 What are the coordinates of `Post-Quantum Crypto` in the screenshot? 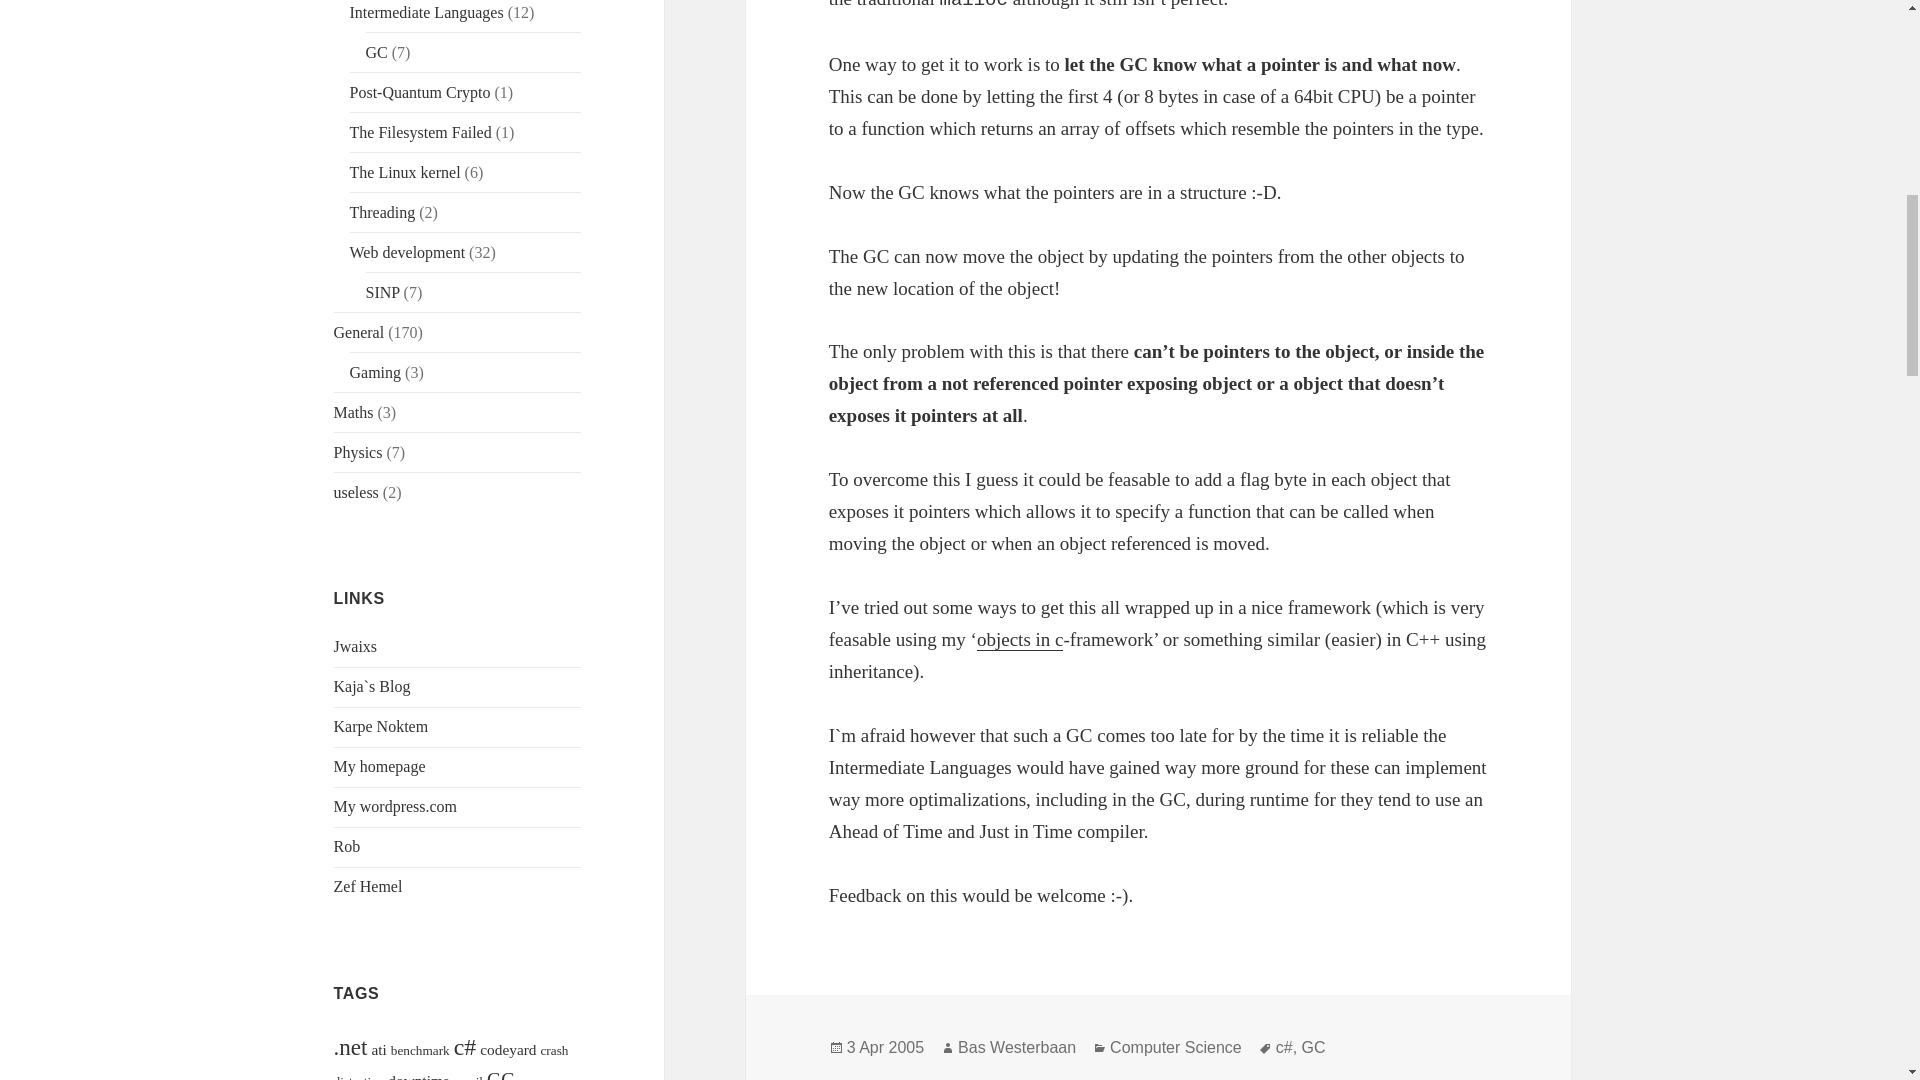 It's located at (420, 92).